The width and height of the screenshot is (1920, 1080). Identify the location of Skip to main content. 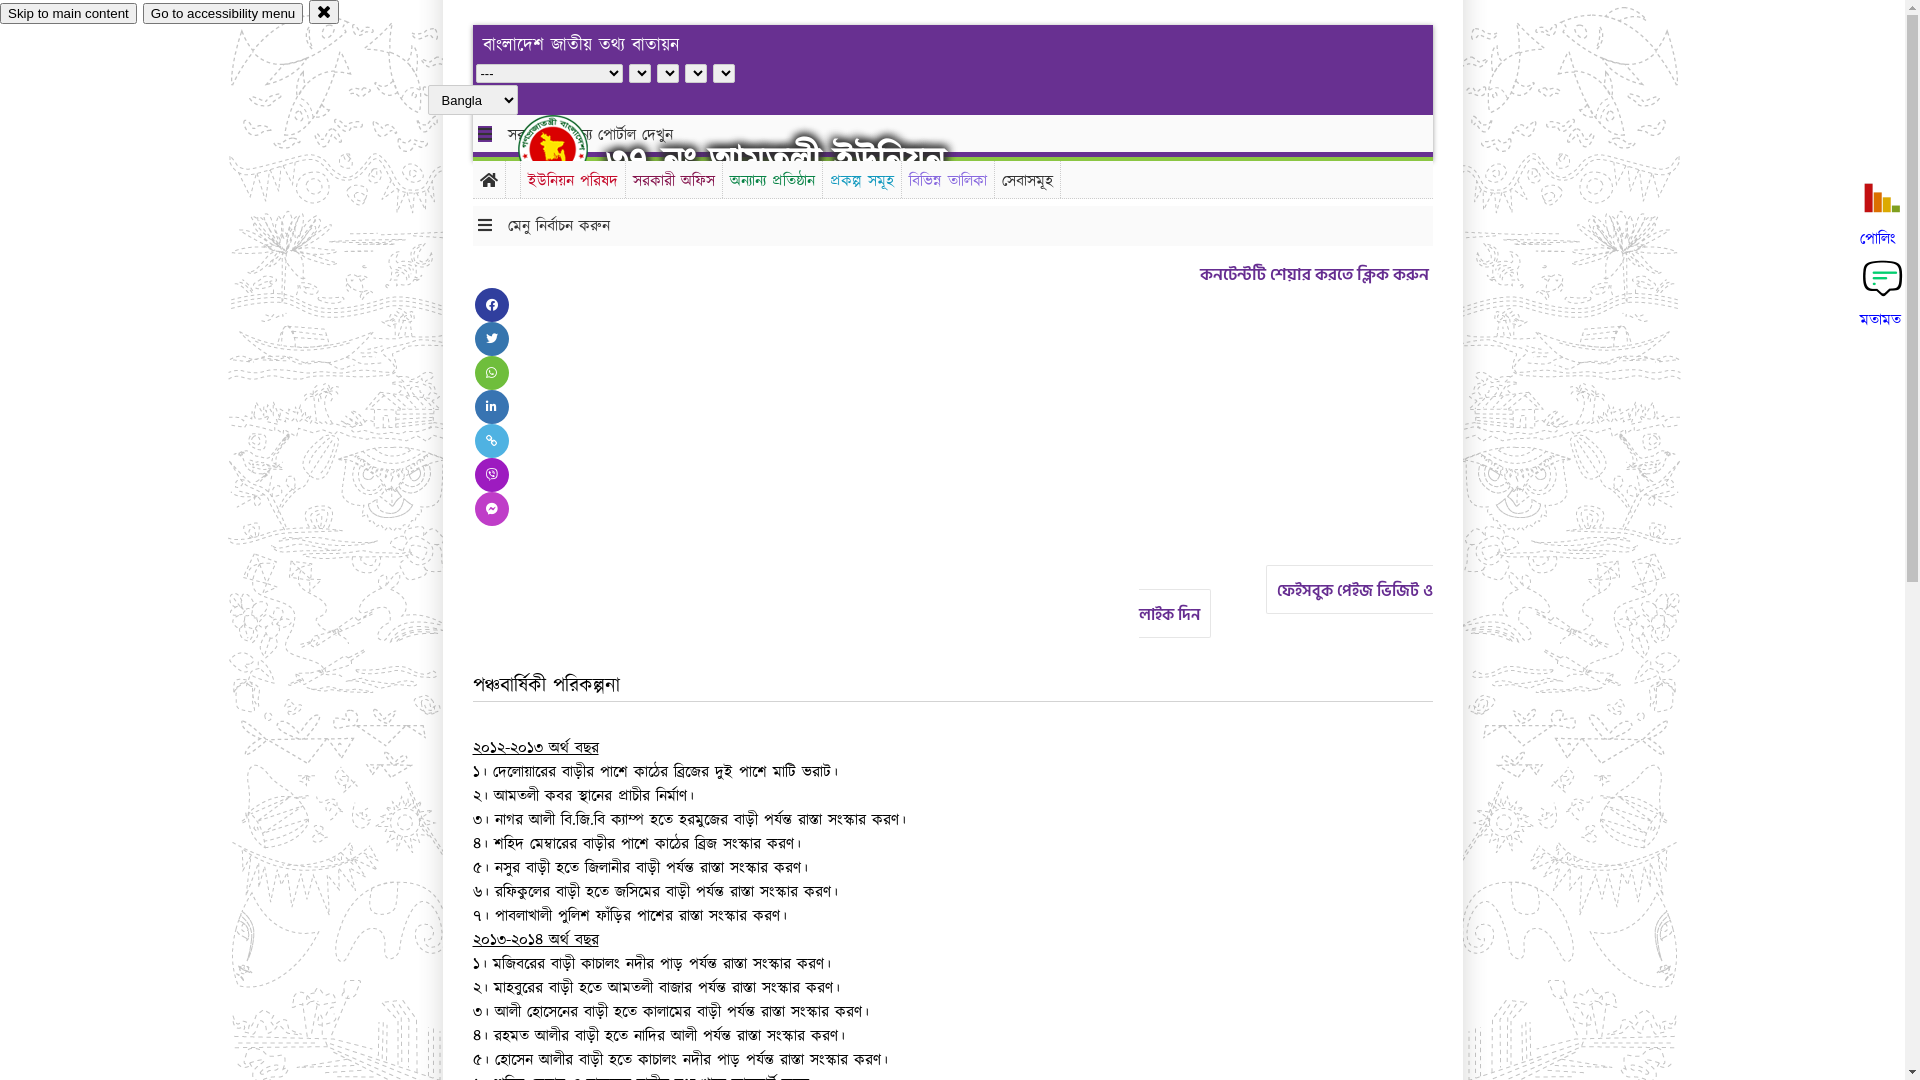
(68, 14).